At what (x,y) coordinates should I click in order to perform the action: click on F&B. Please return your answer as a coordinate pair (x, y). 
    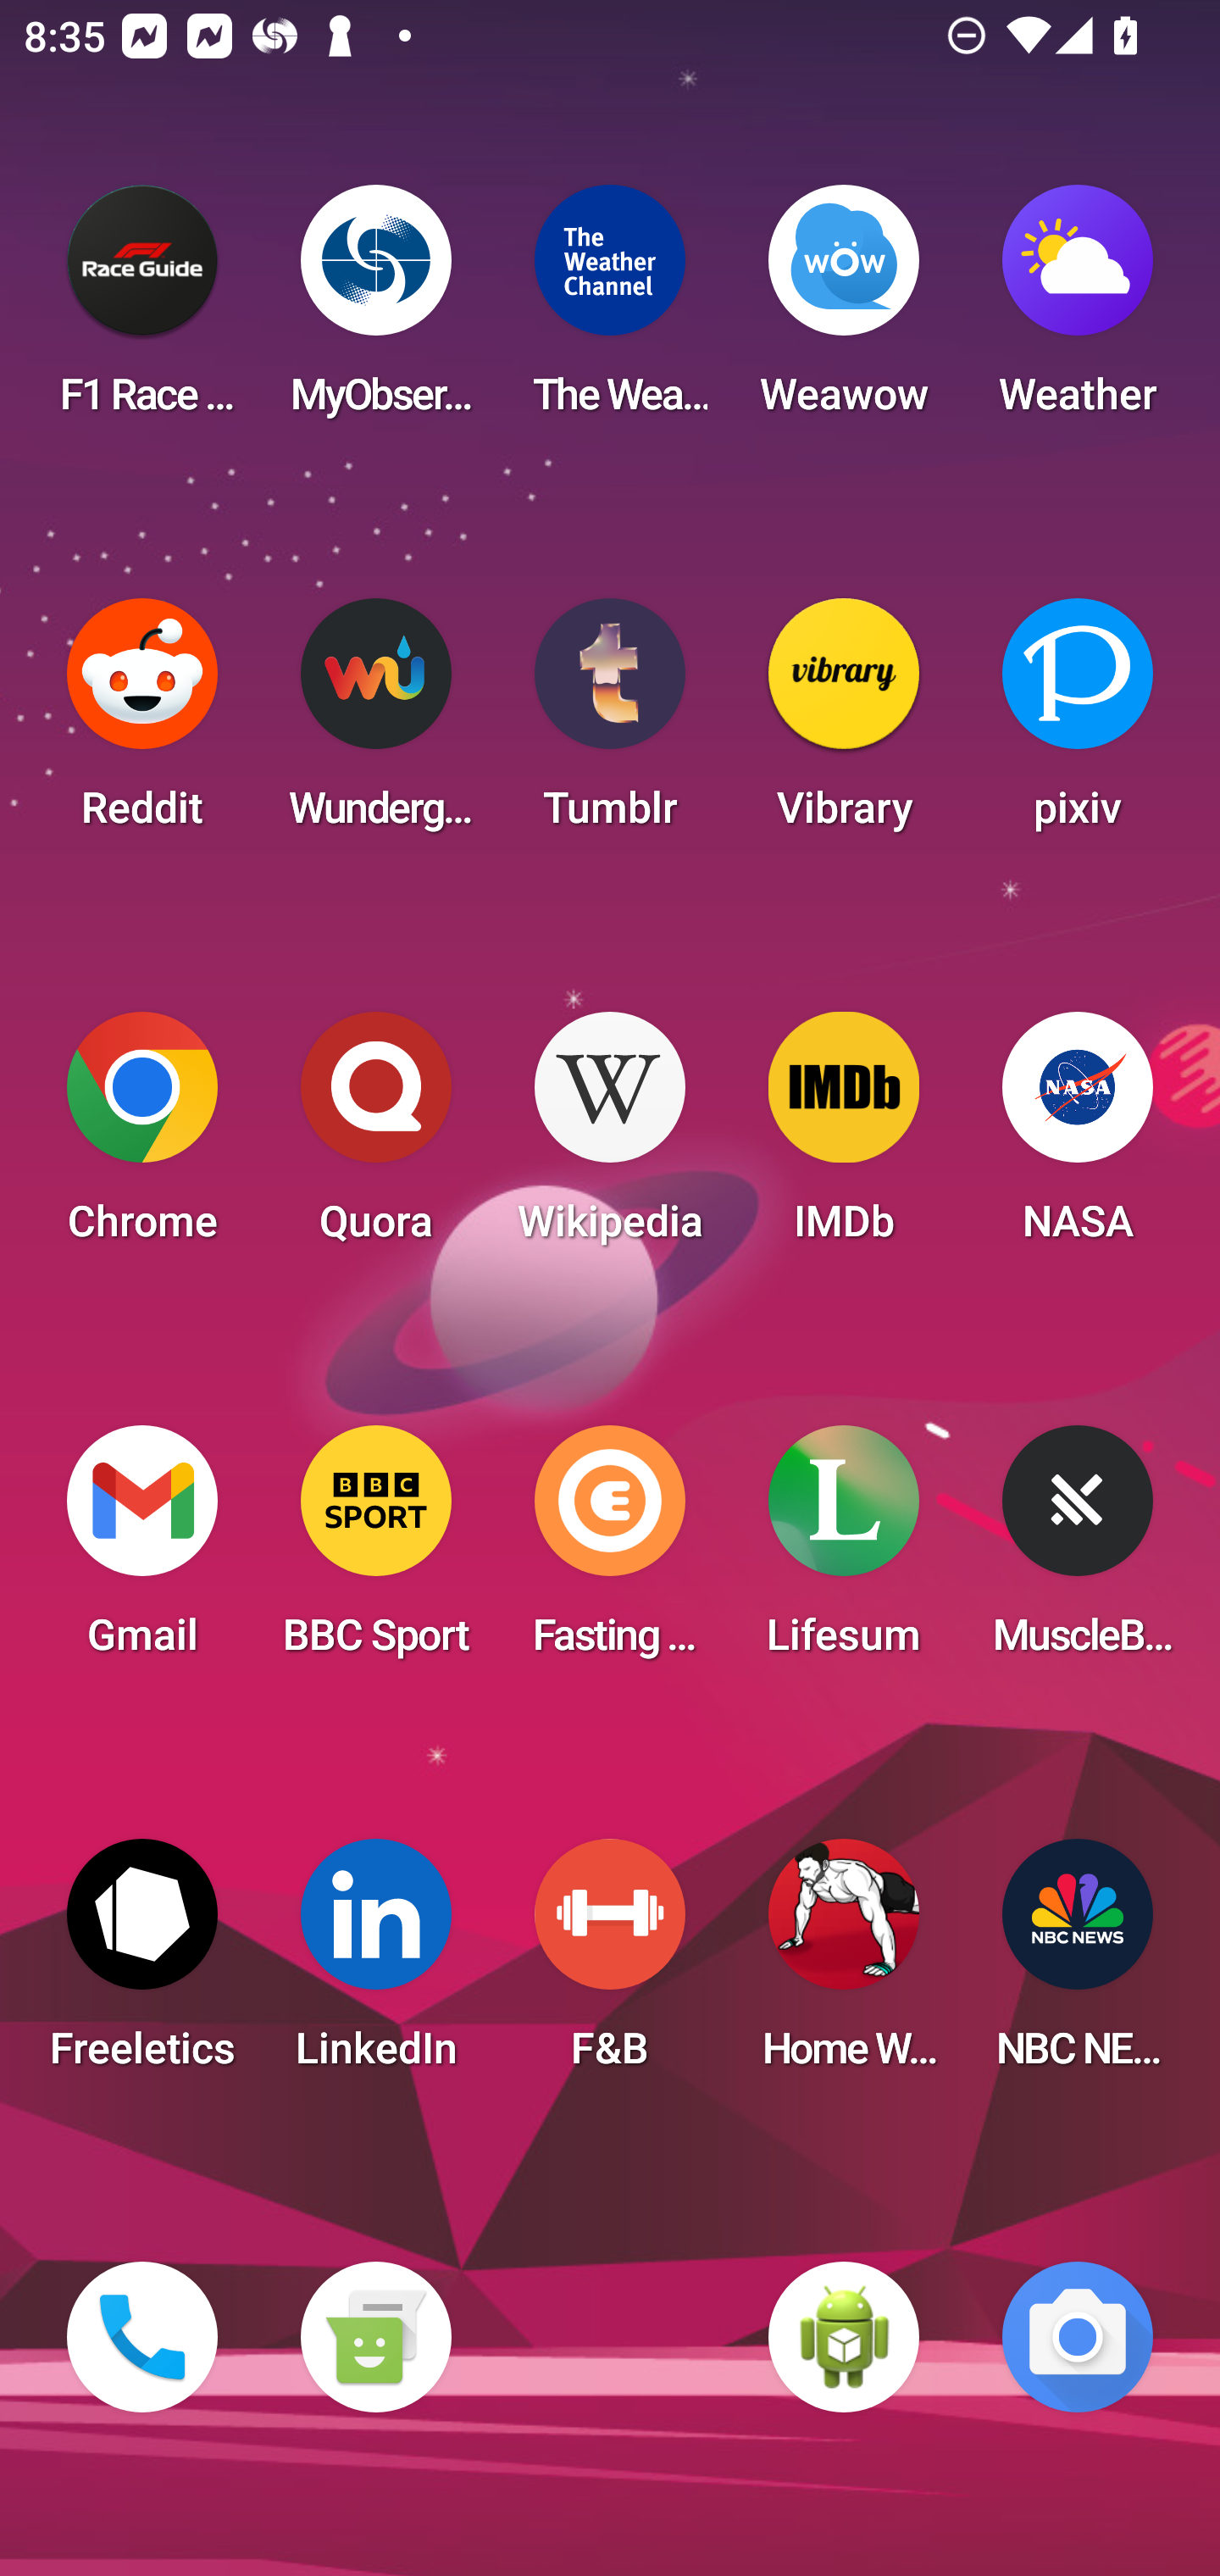
    Looking at the image, I should click on (610, 1964).